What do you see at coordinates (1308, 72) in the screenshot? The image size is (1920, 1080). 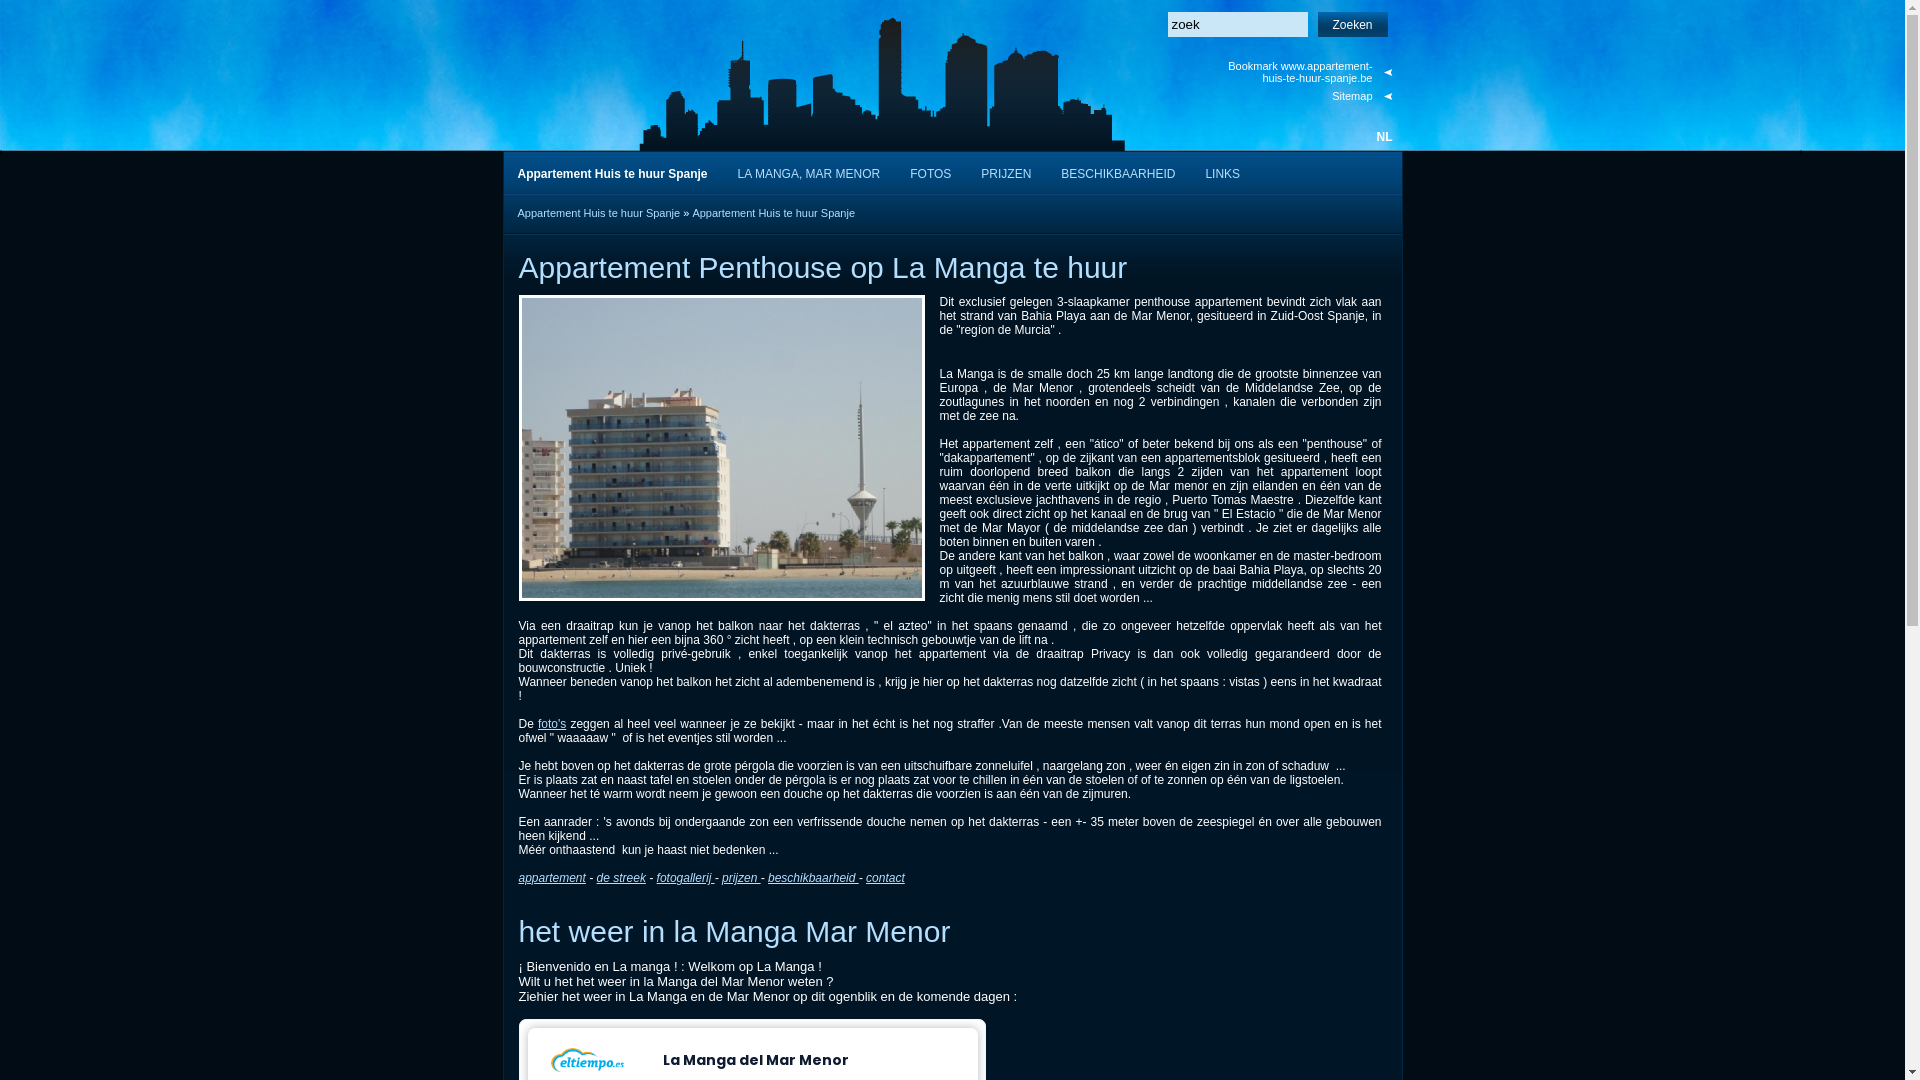 I see `Bookmark www.appartement-huis-te-huur-spanje.be` at bounding box center [1308, 72].